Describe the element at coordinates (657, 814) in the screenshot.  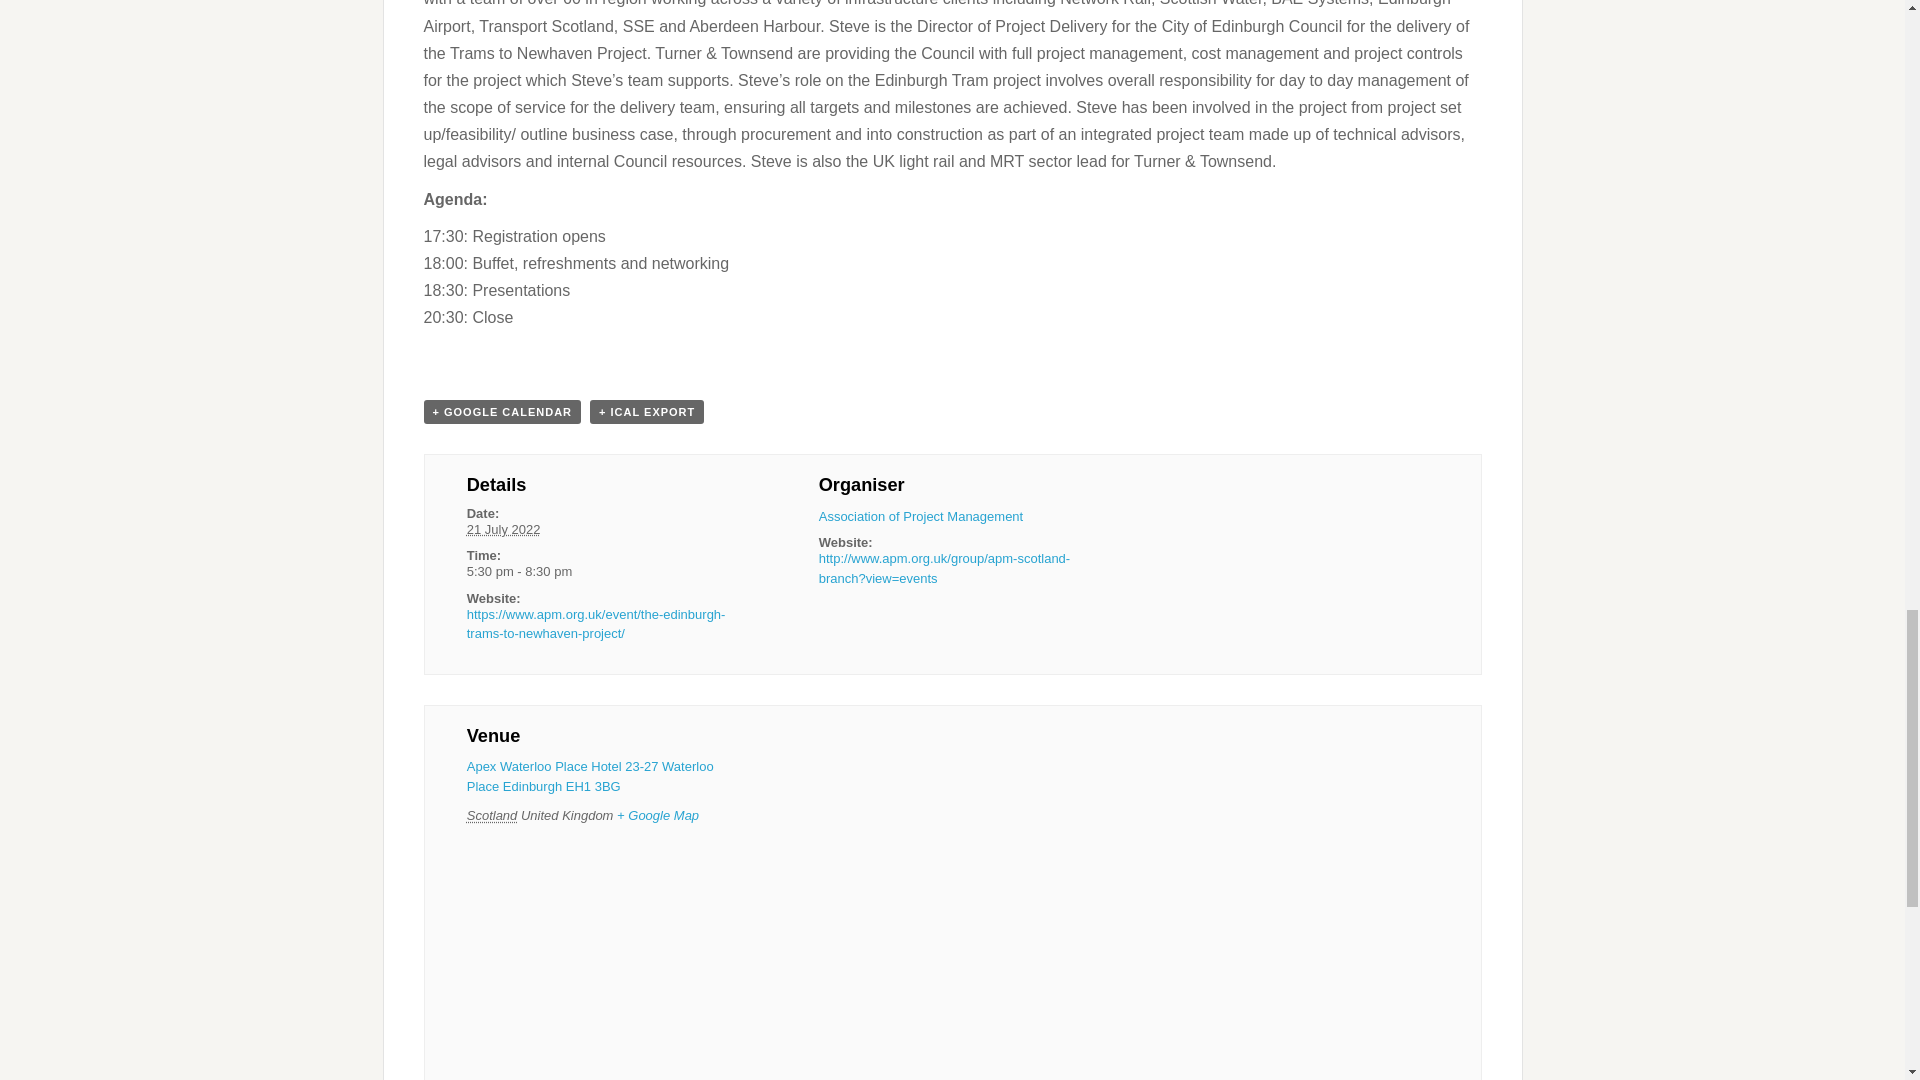
I see `Click to view a Google Map` at that location.